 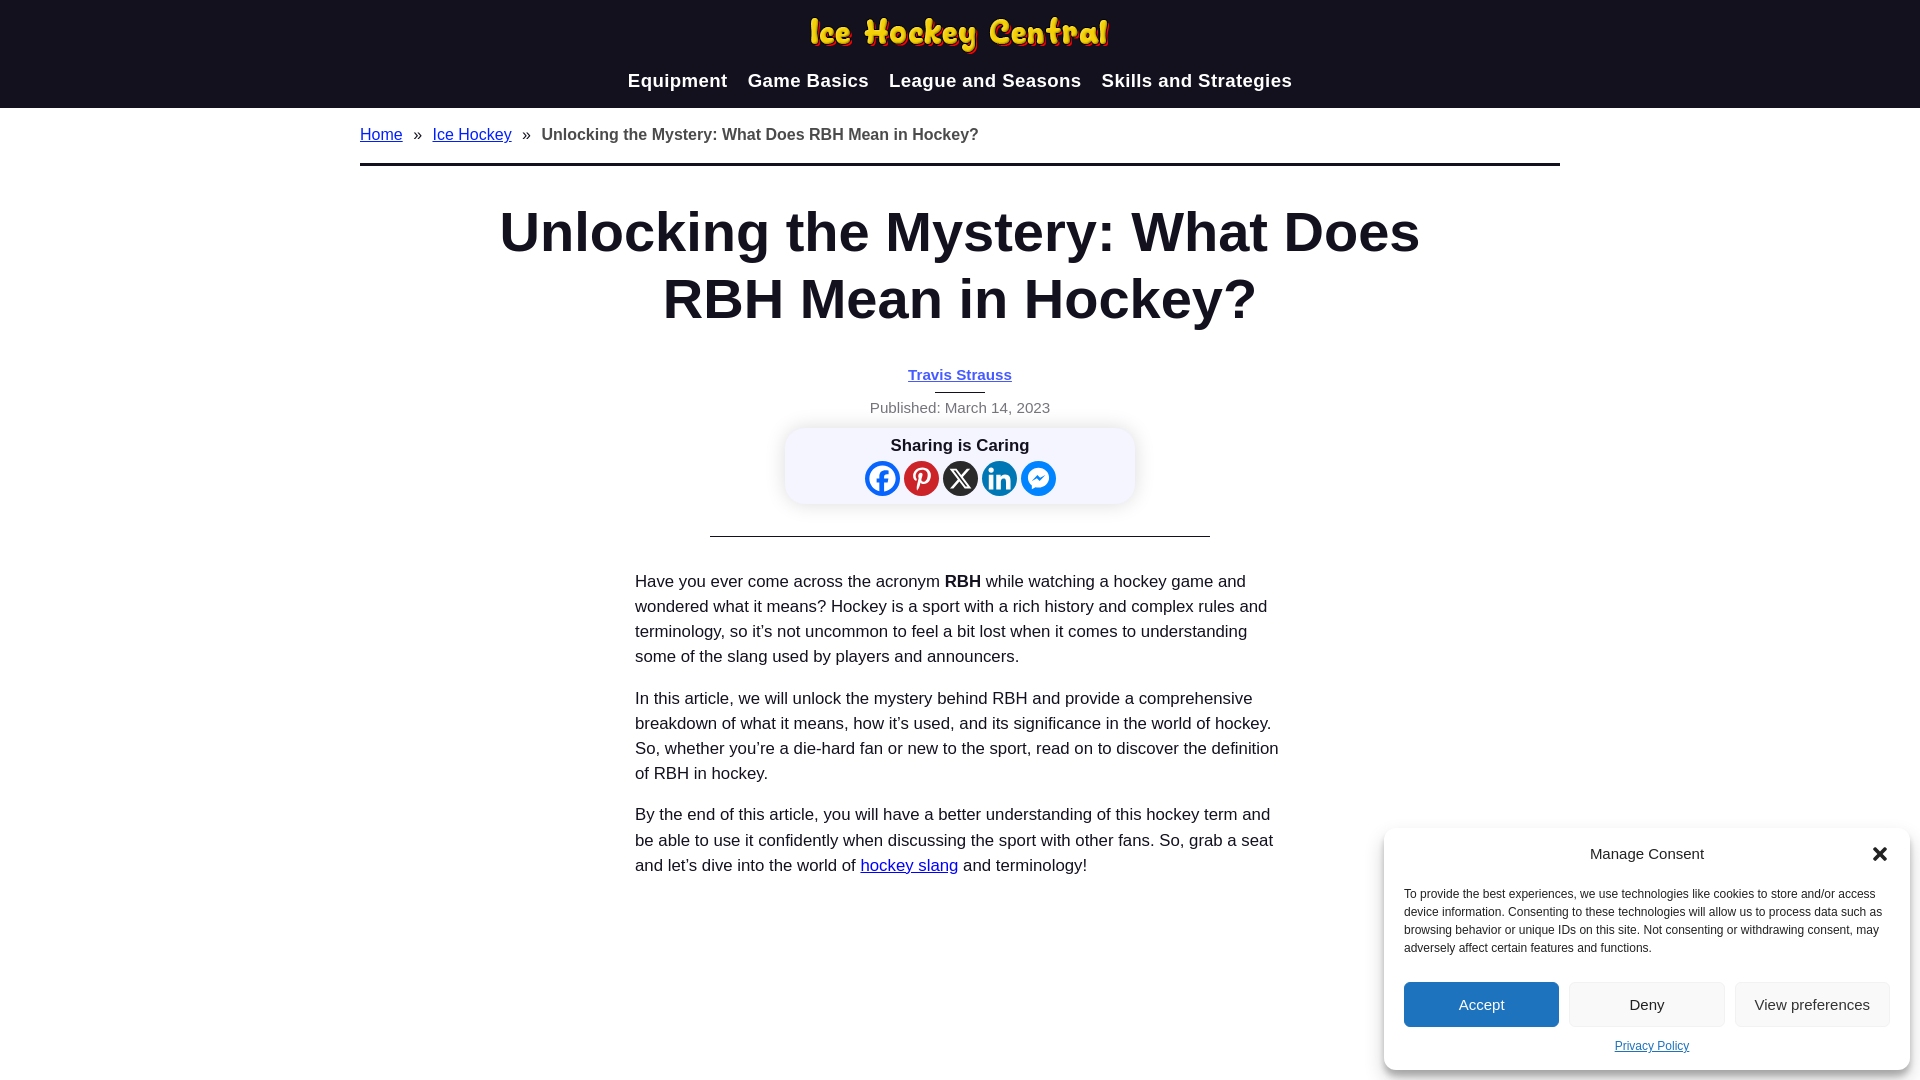 What do you see at coordinates (1481, 1004) in the screenshot?
I see `Accept` at bounding box center [1481, 1004].